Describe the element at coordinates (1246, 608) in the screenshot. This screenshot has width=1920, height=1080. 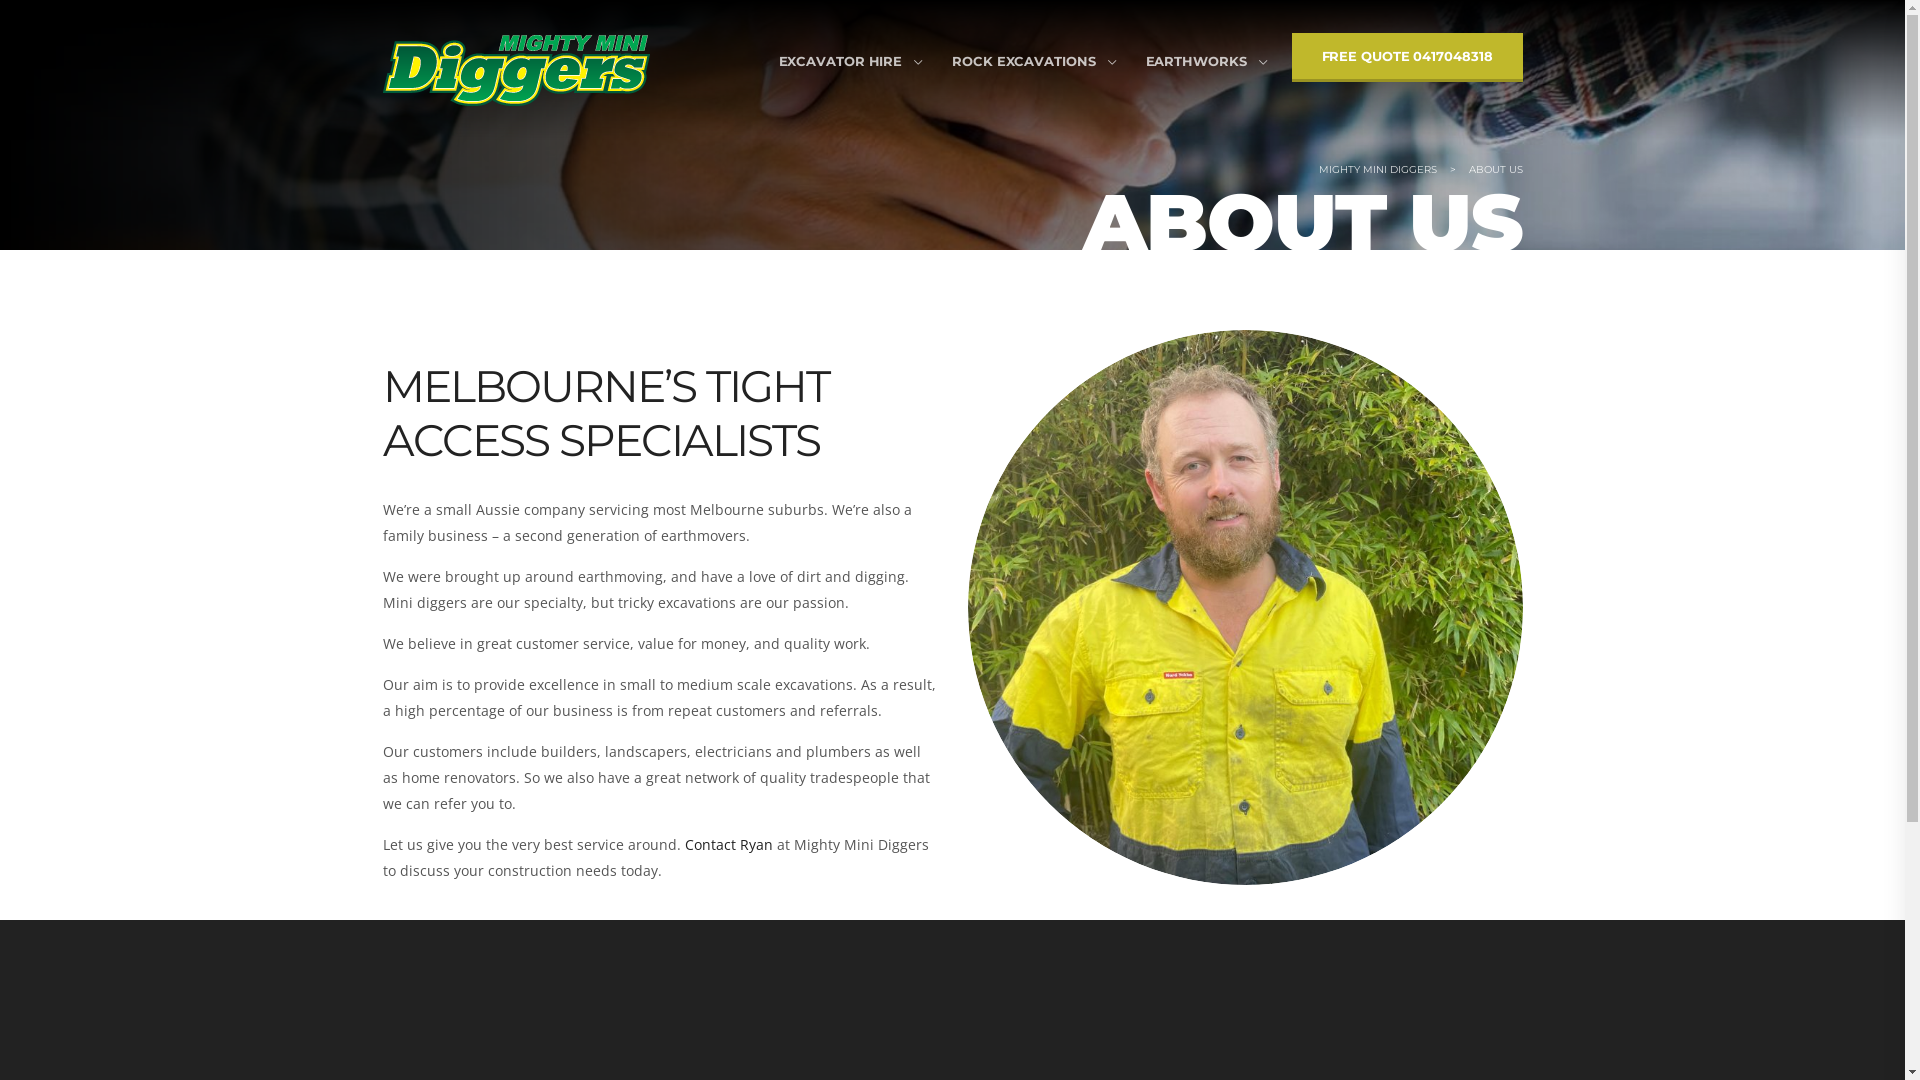
I see `Ryan Boekhorst` at that location.